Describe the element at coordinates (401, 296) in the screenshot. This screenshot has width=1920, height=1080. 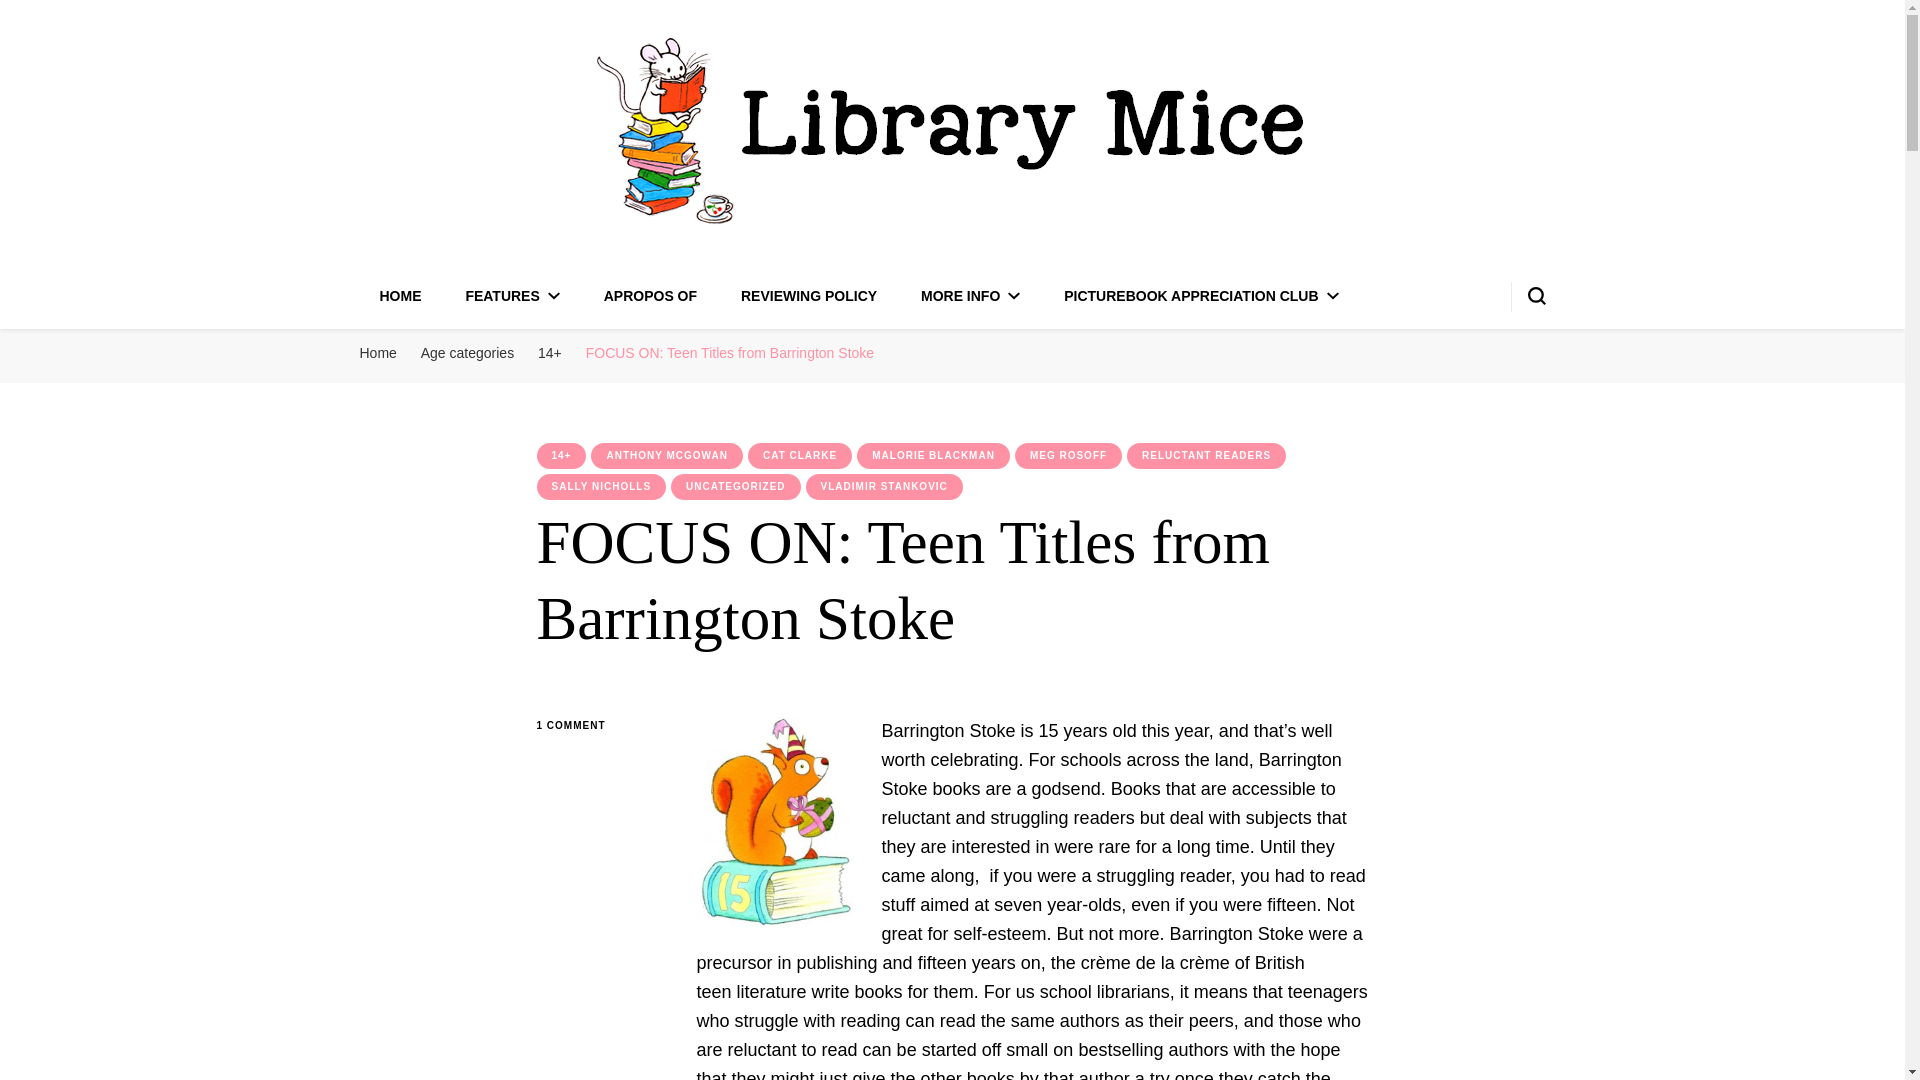
I see `HOME` at that location.